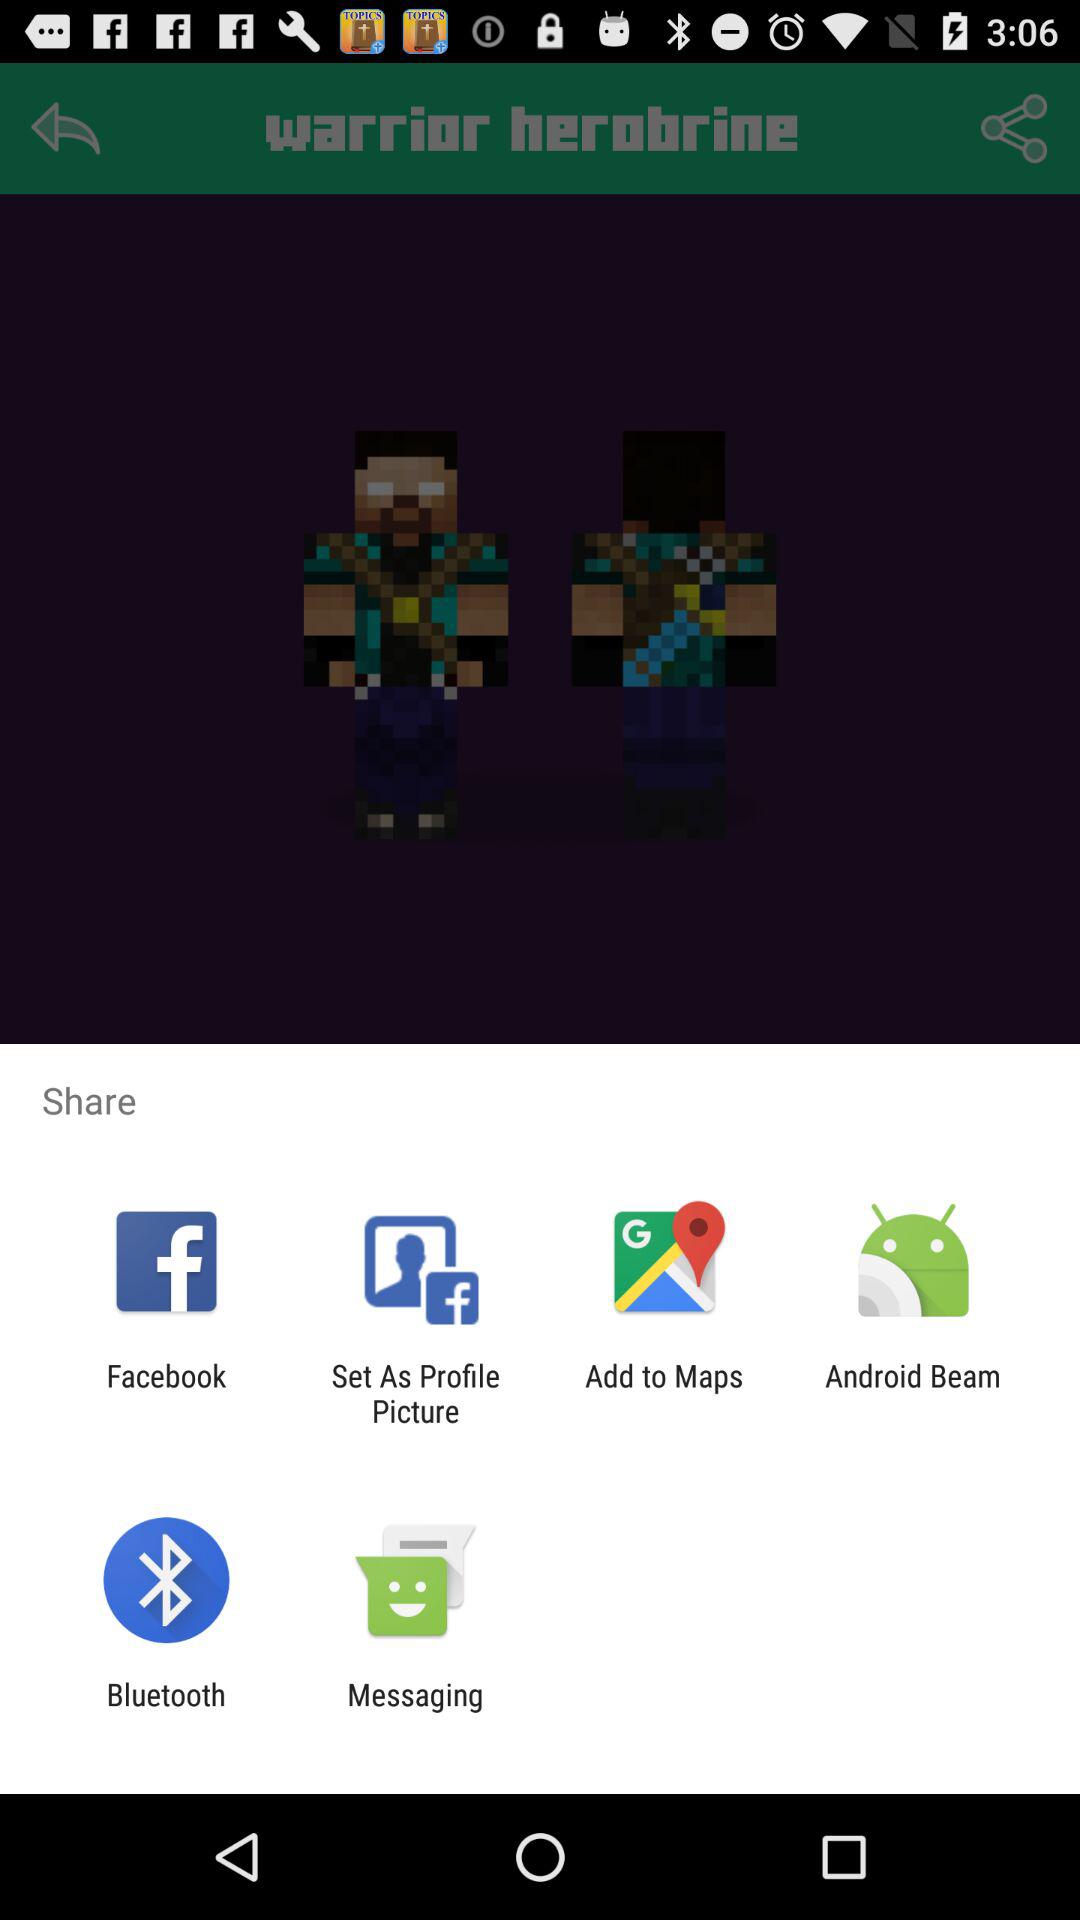 The width and height of the screenshot is (1080, 1920). Describe the element at coordinates (664, 1393) in the screenshot. I see `select icon to the left of the android beam item` at that location.